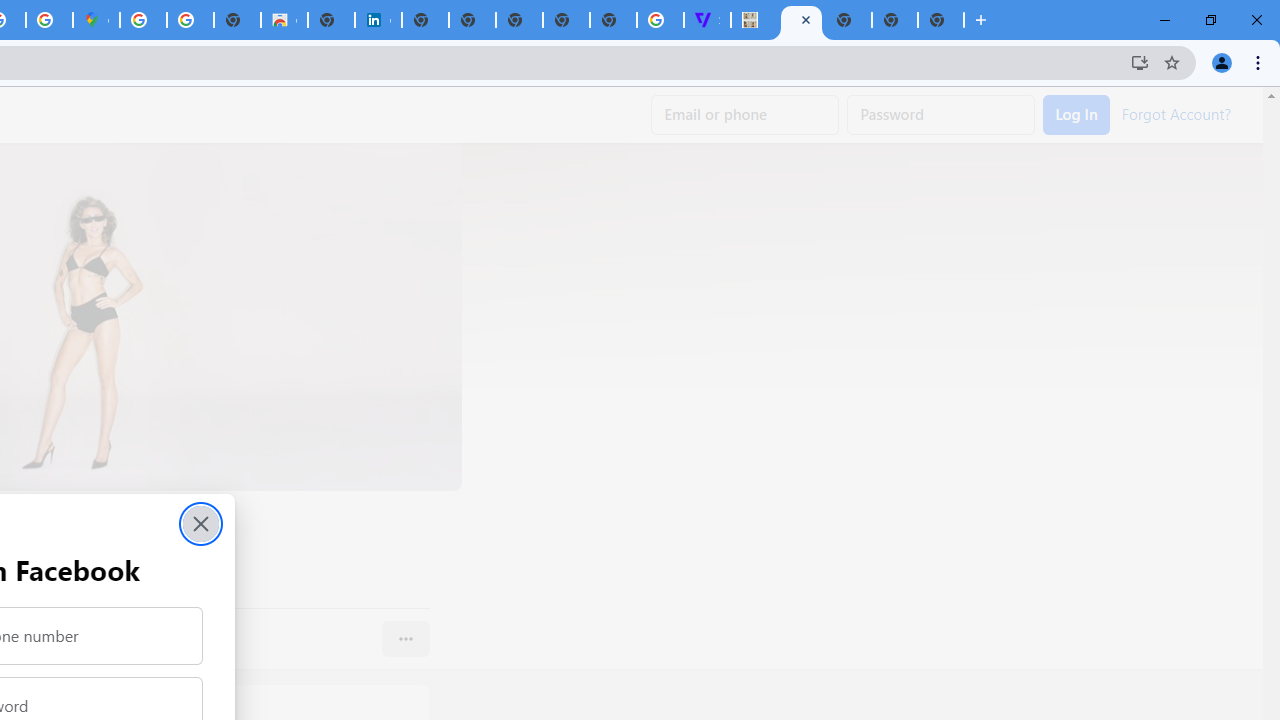 The height and width of the screenshot is (720, 1280). I want to click on Install Facebook, so click(1140, 62).